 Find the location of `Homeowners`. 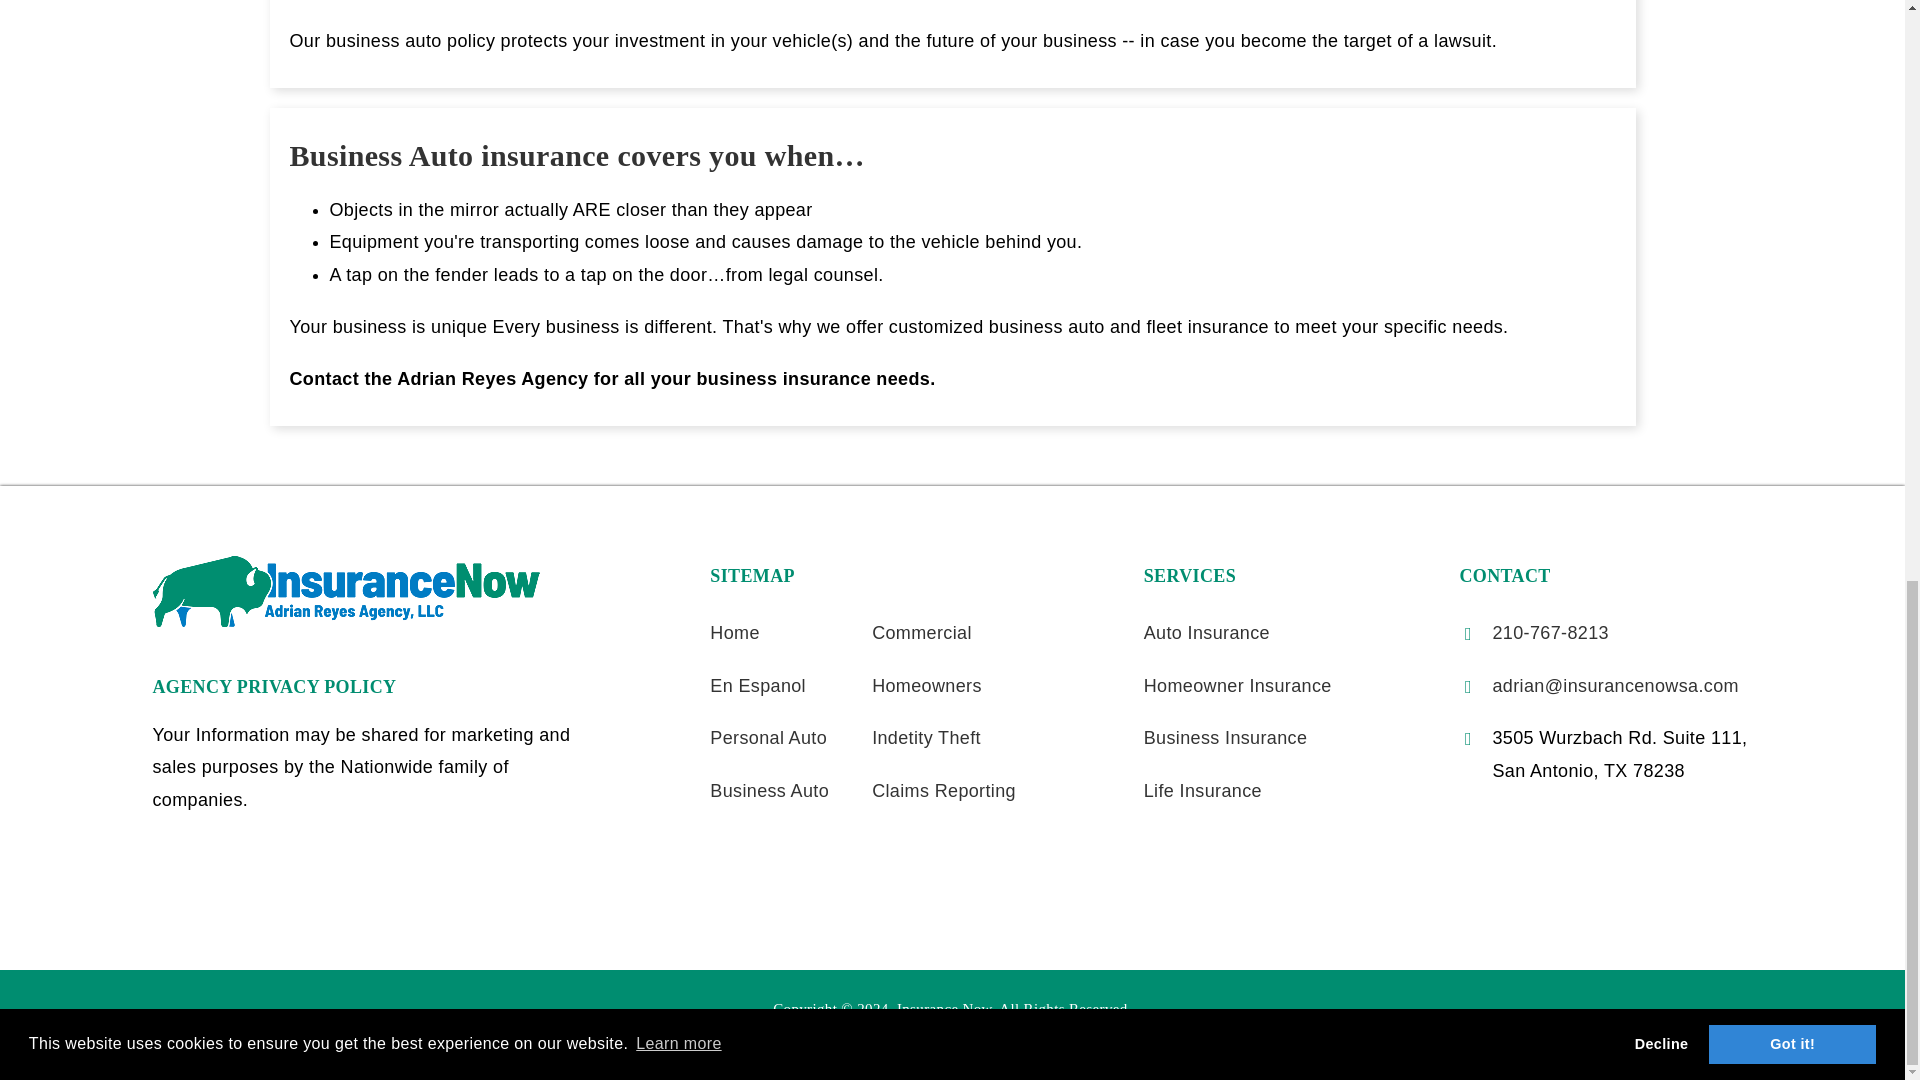

Homeowners is located at coordinates (926, 686).